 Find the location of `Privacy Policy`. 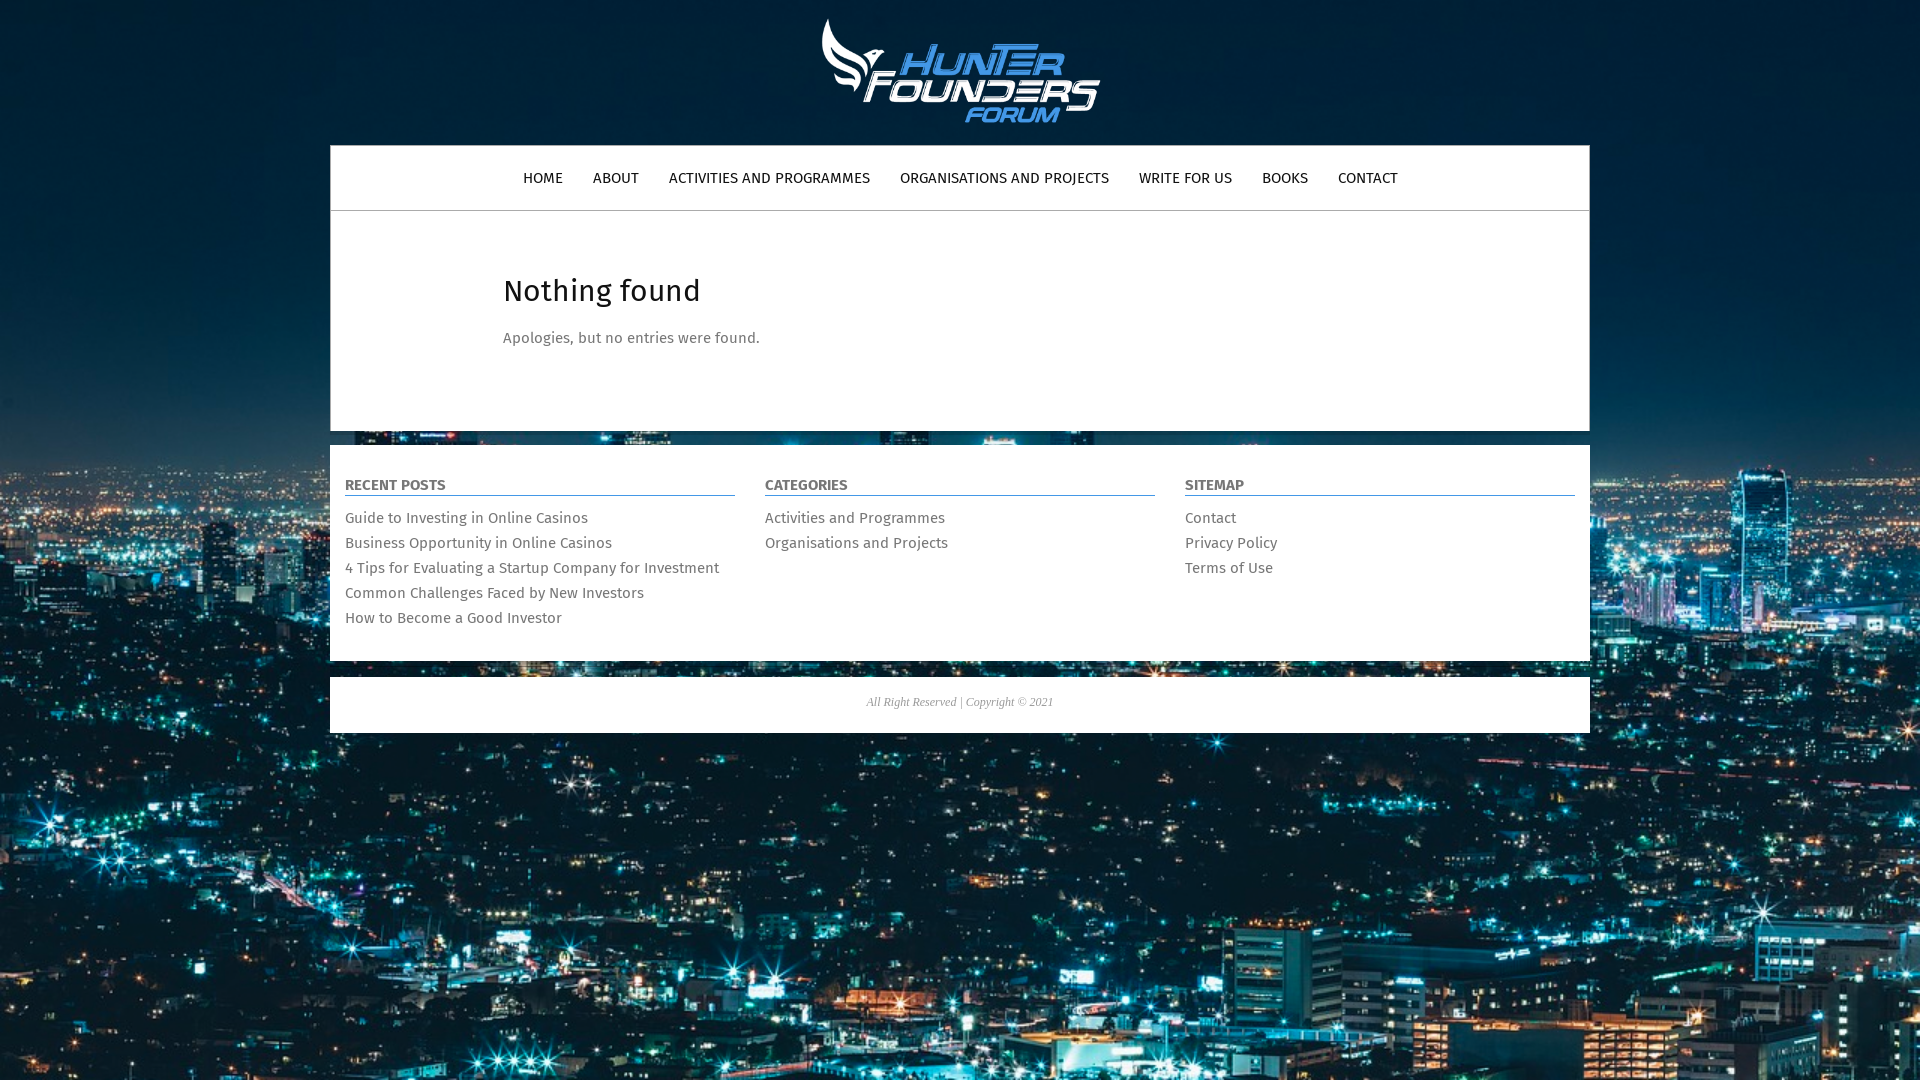

Privacy Policy is located at coordinates (1231, 543).